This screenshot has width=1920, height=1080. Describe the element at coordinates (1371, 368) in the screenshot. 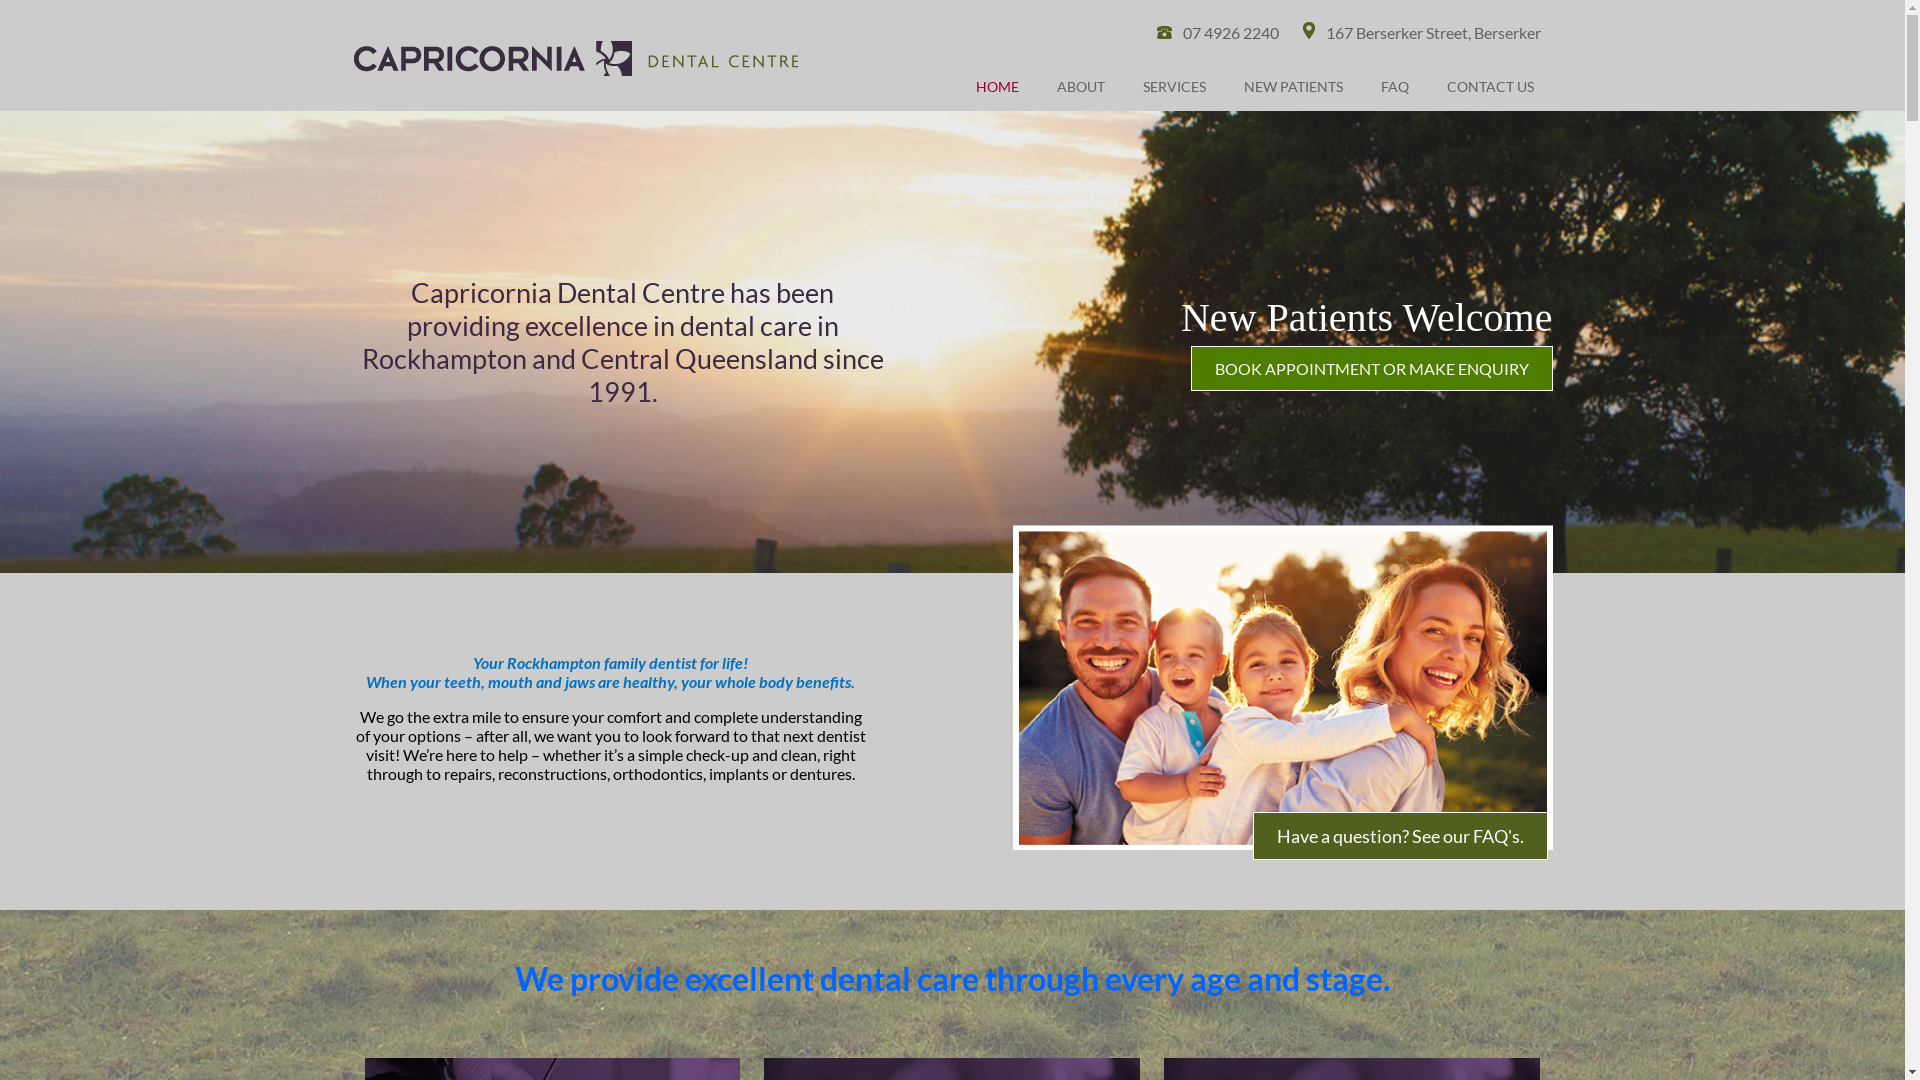

I see `BOOK APPOINTMENT OR MAKE ENQUIRY` at that location.